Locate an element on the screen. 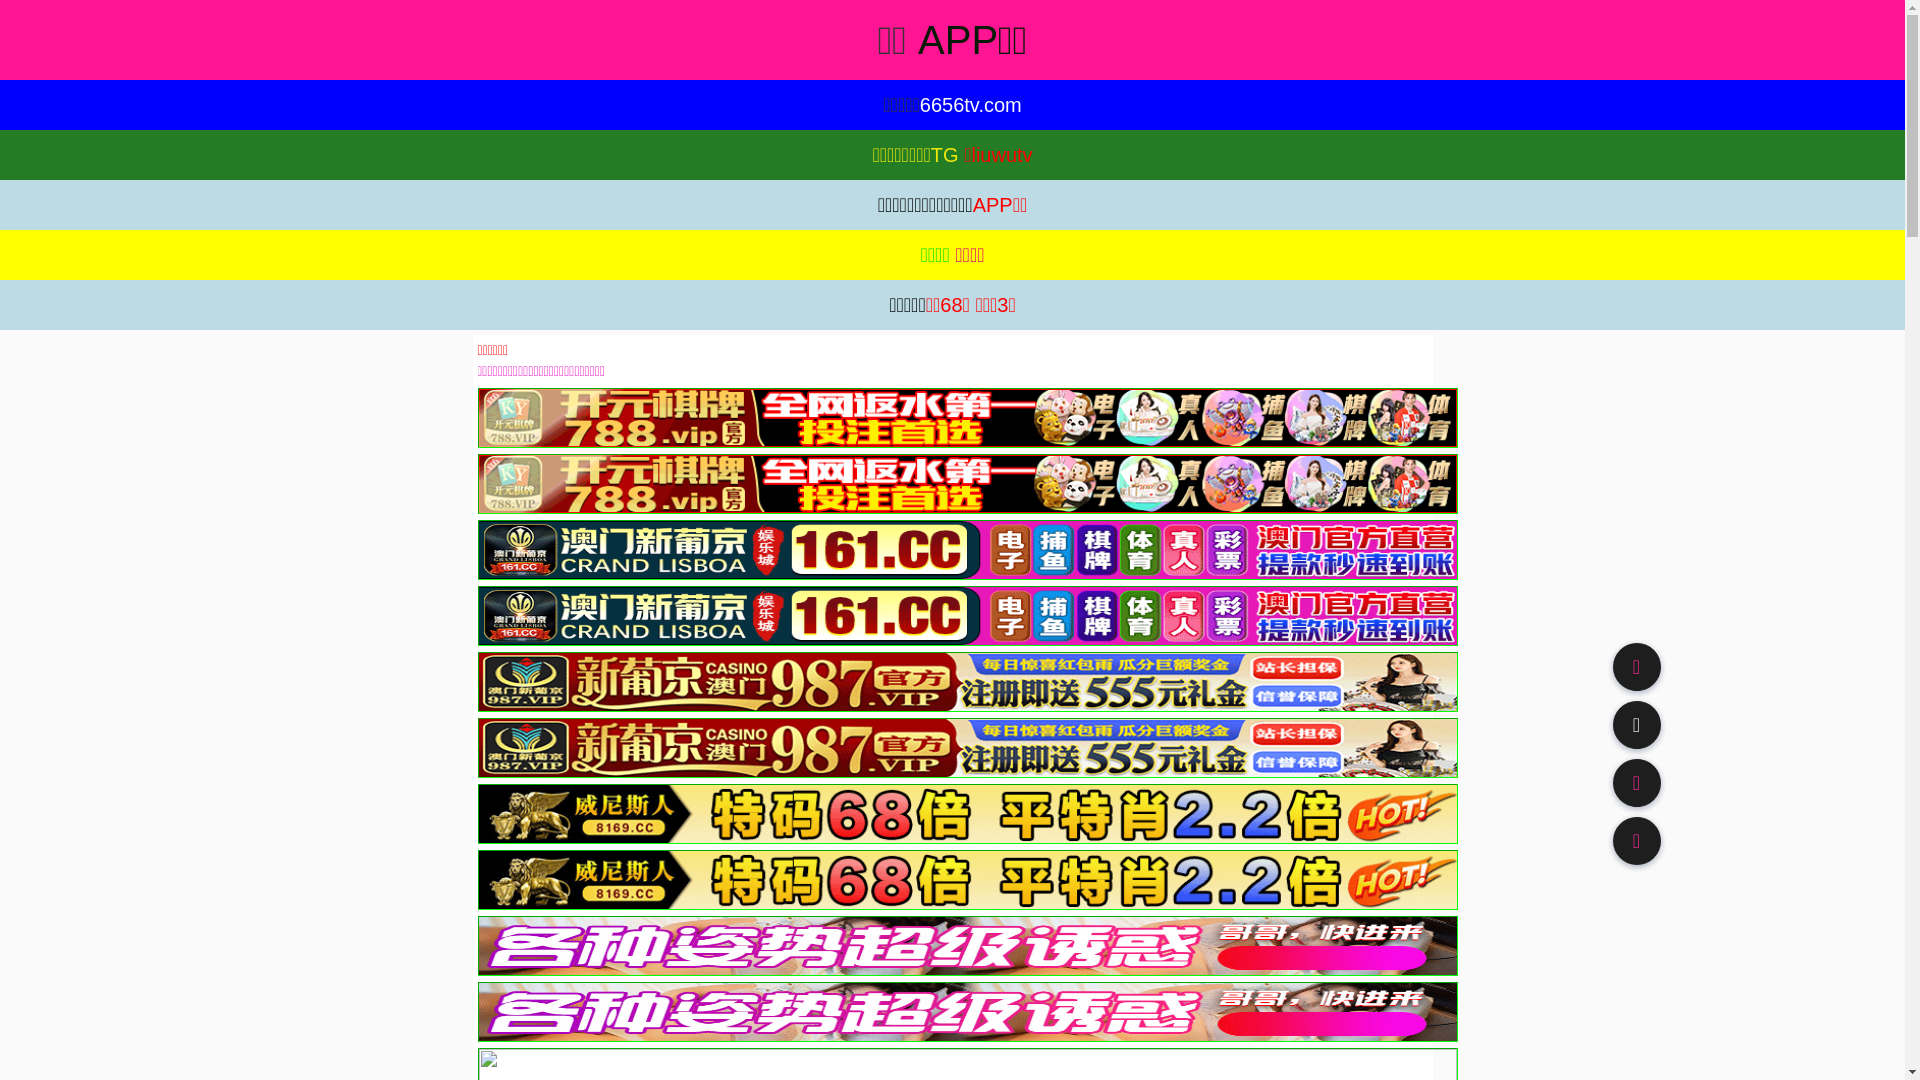 The width and height of the screenshot is (1920, 1080). 91TV is located at coordinates (1636, 782).